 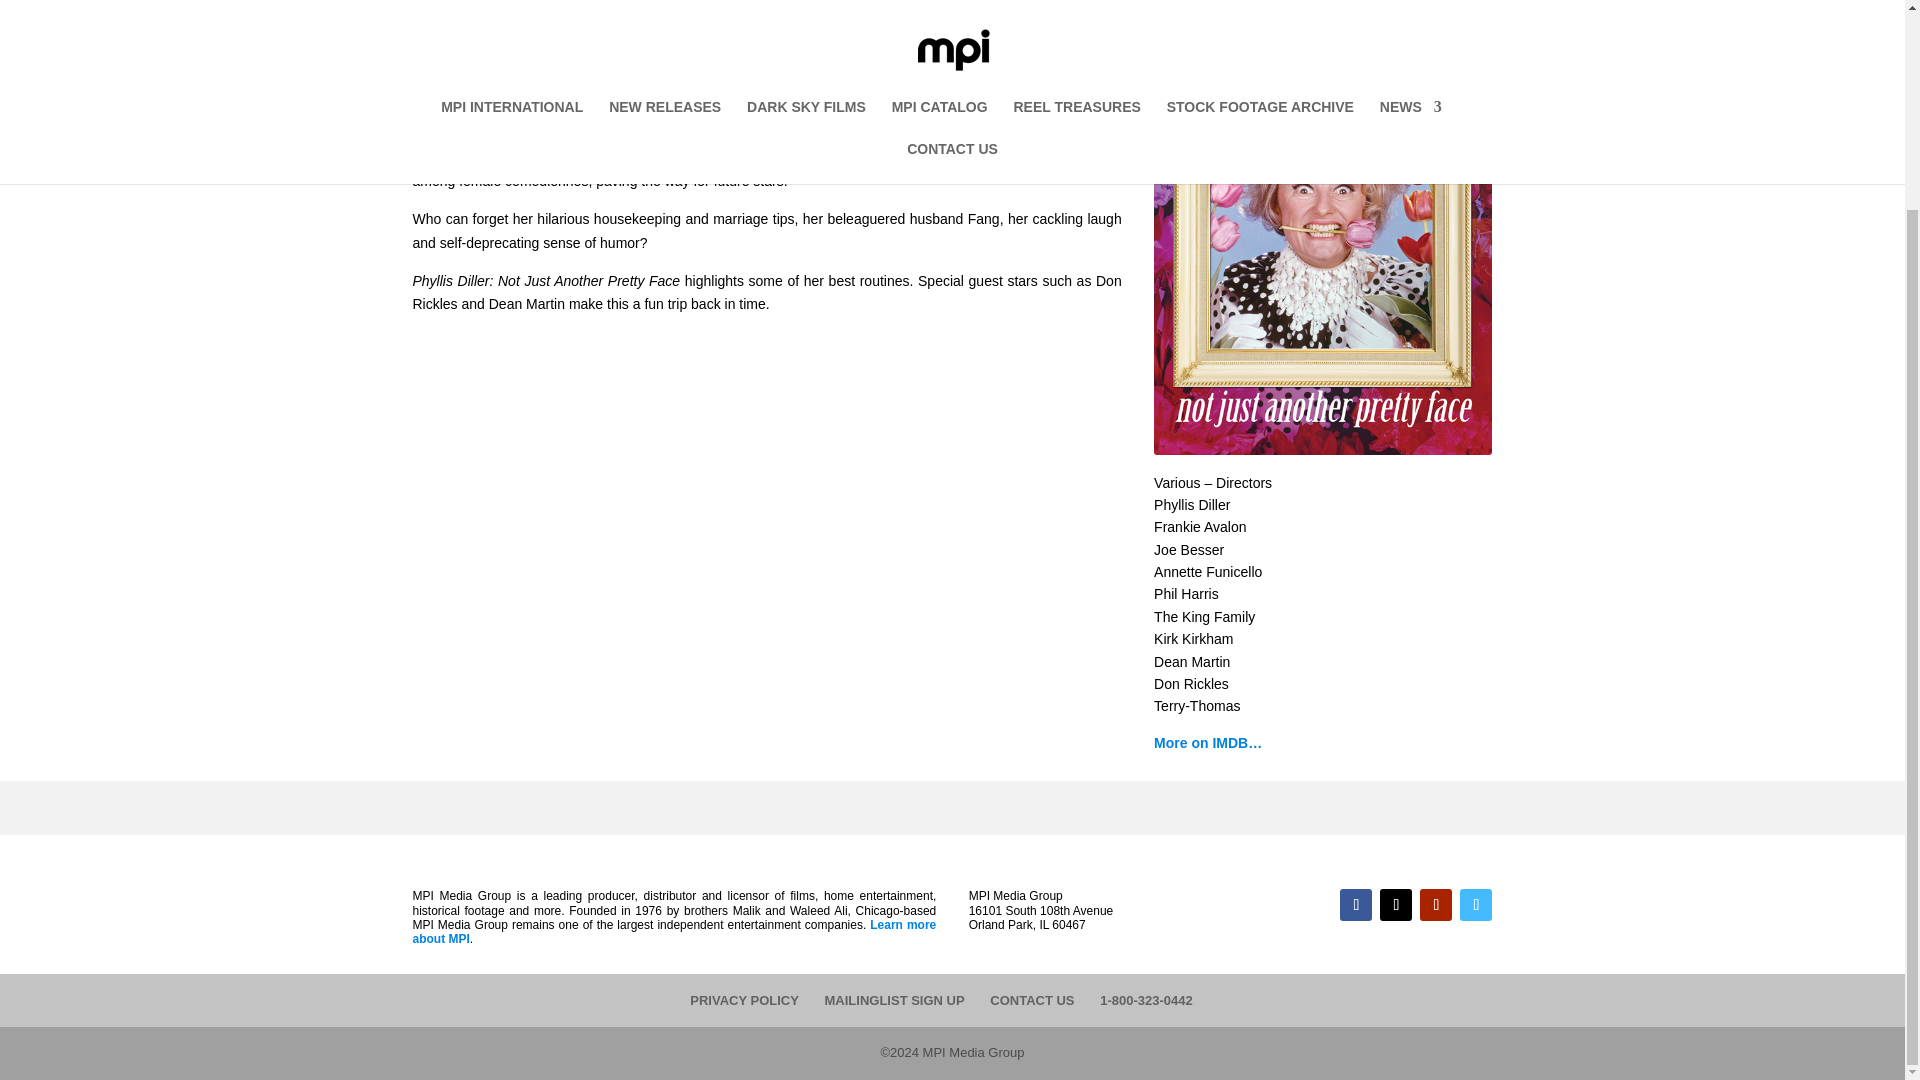 What do you see at coordinates (1475, 904) in the screenshot?
I see `Follow on Vimeo` at bounding box center [1475, 904].